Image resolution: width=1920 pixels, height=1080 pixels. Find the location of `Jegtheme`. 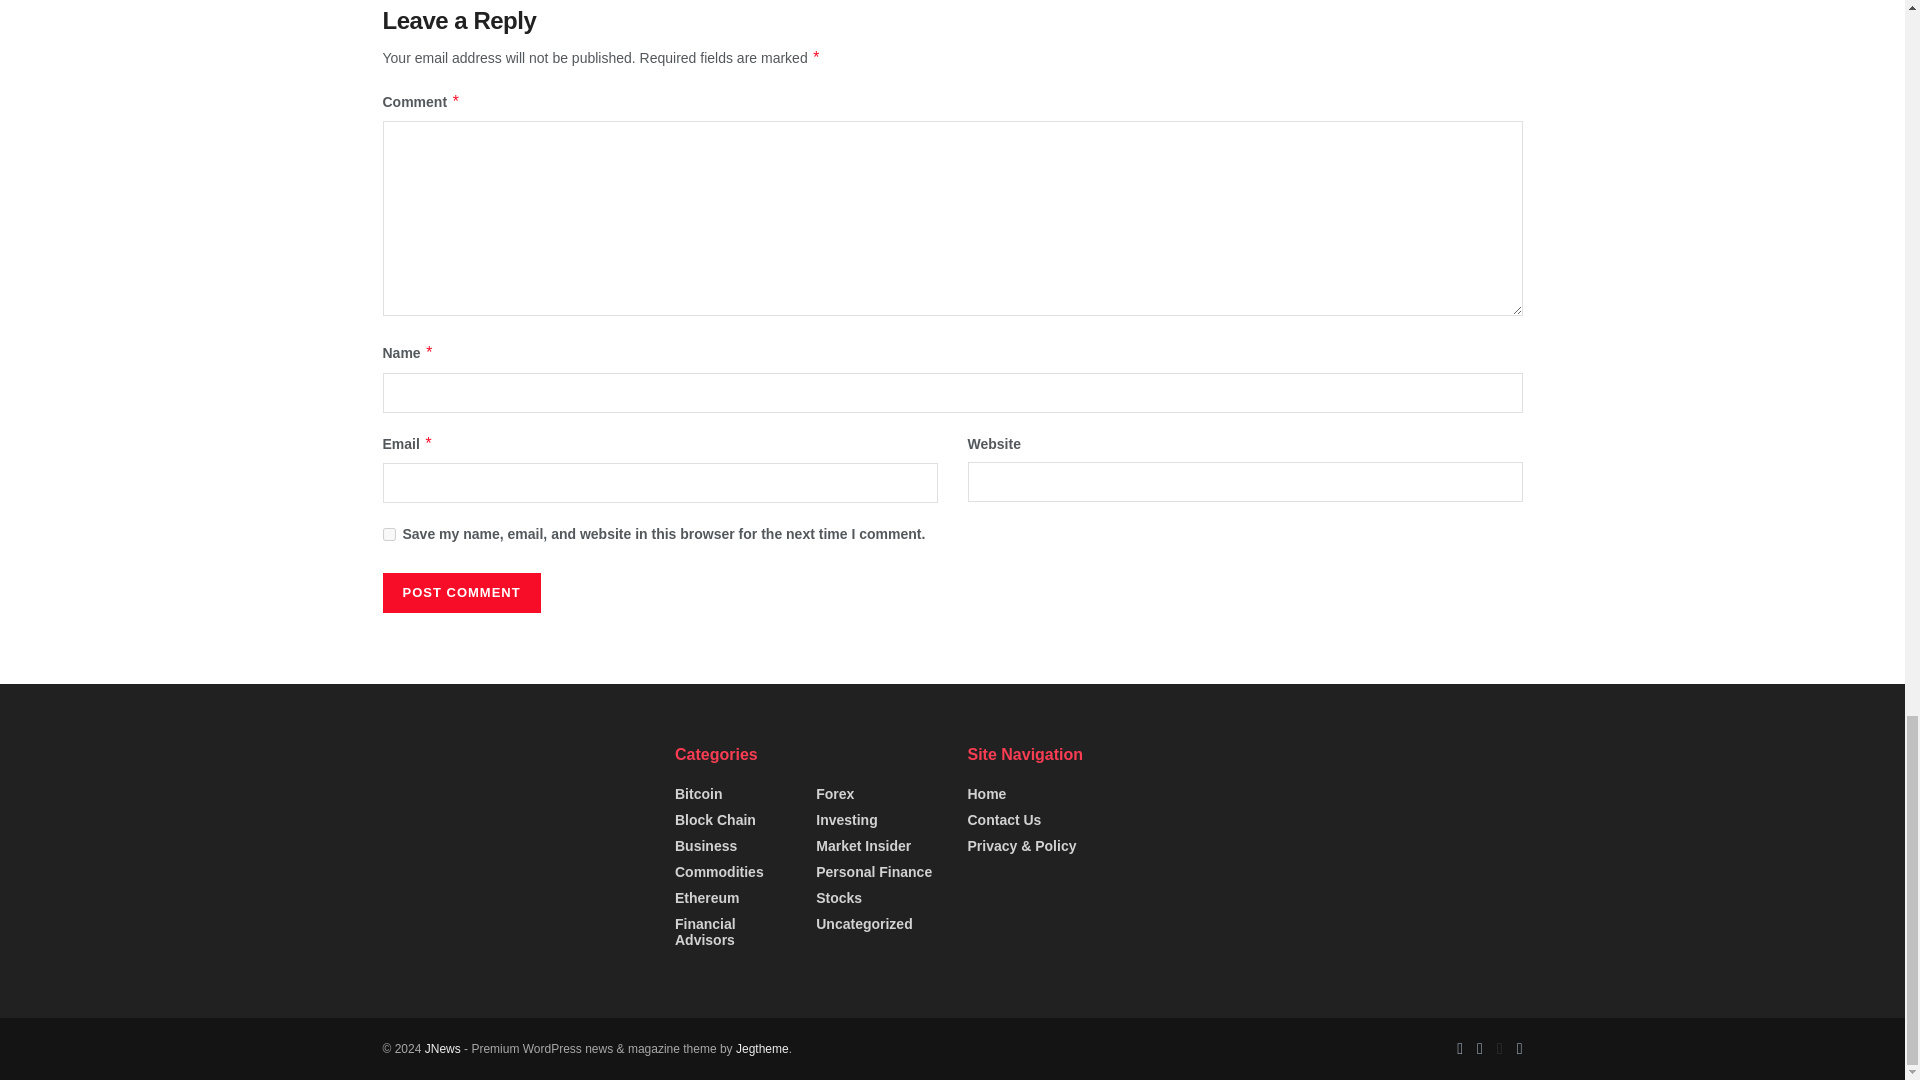

Jegtheme is located at coordinates (762, 1049).